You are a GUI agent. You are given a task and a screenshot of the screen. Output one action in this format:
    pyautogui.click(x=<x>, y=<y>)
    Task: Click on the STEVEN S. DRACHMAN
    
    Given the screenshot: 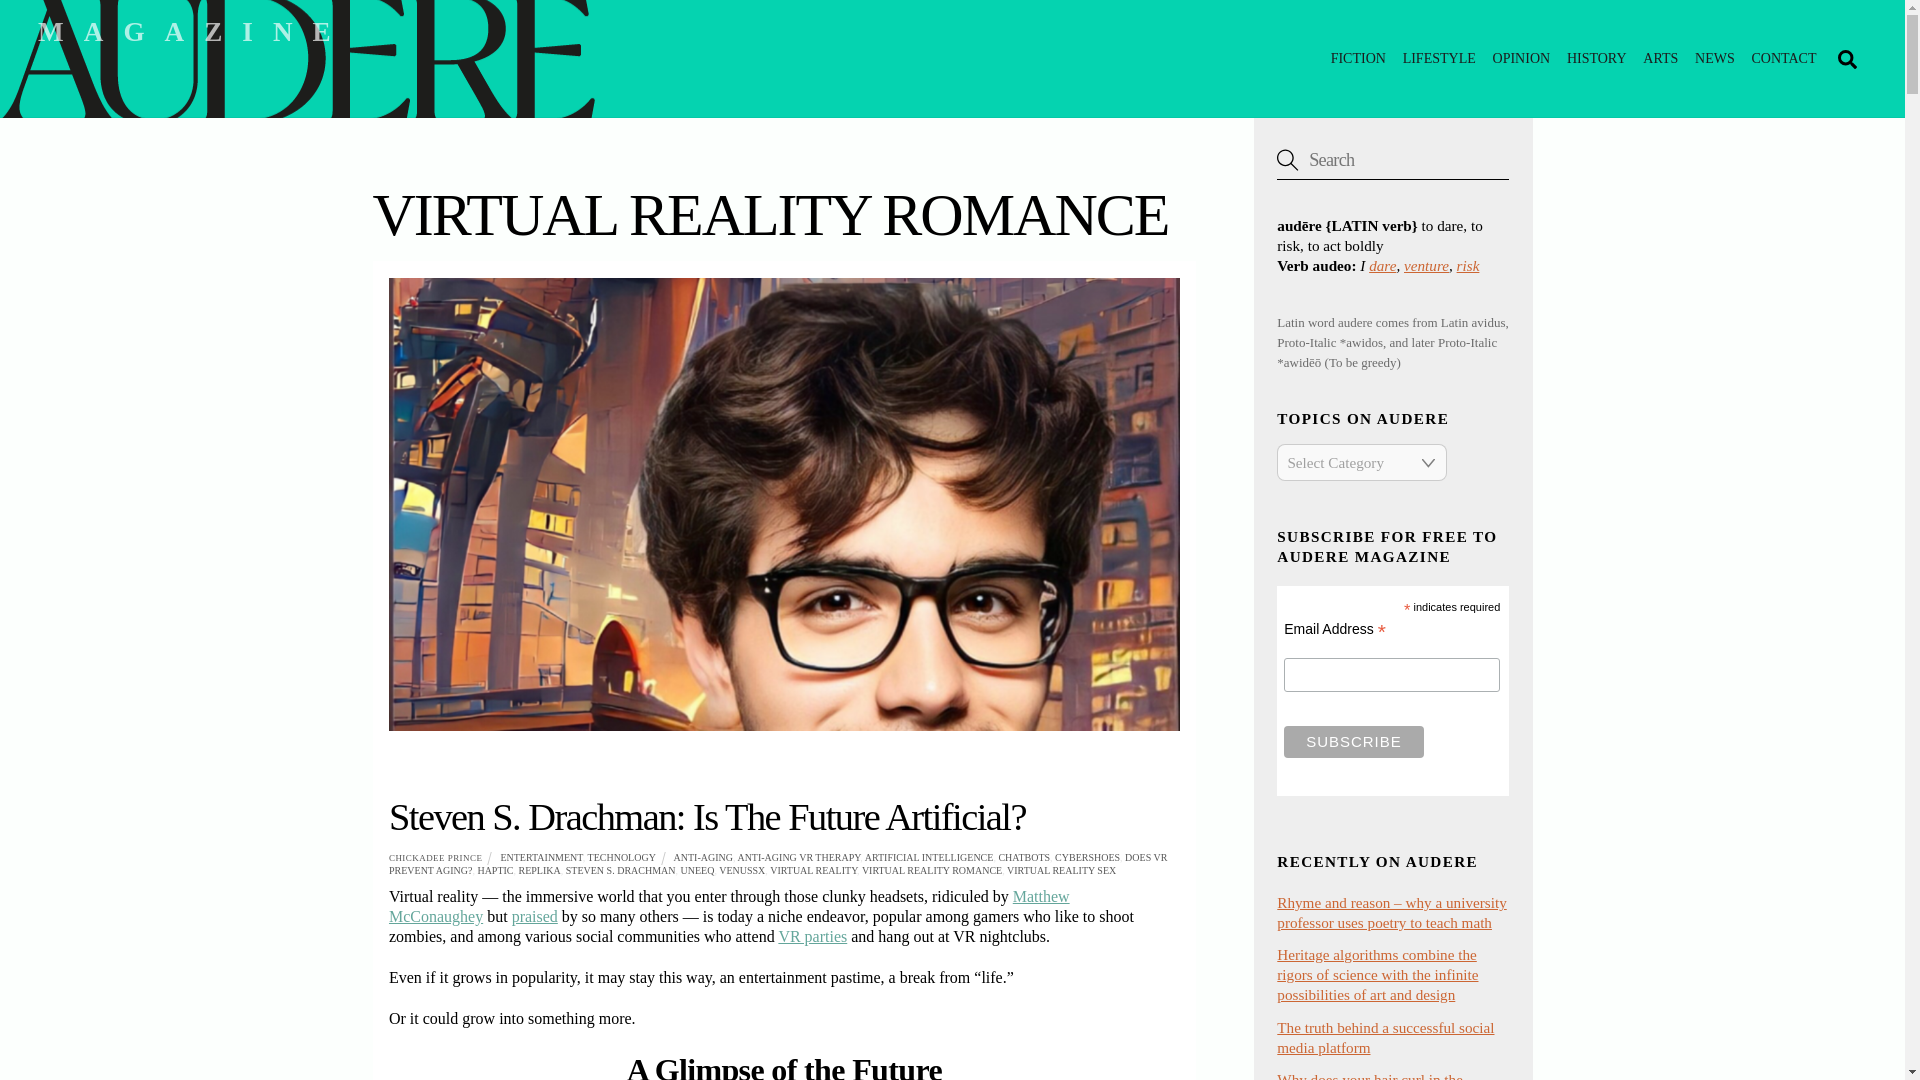 What is the action you would take?
    pyautogui.click(x=620, y=870)
    